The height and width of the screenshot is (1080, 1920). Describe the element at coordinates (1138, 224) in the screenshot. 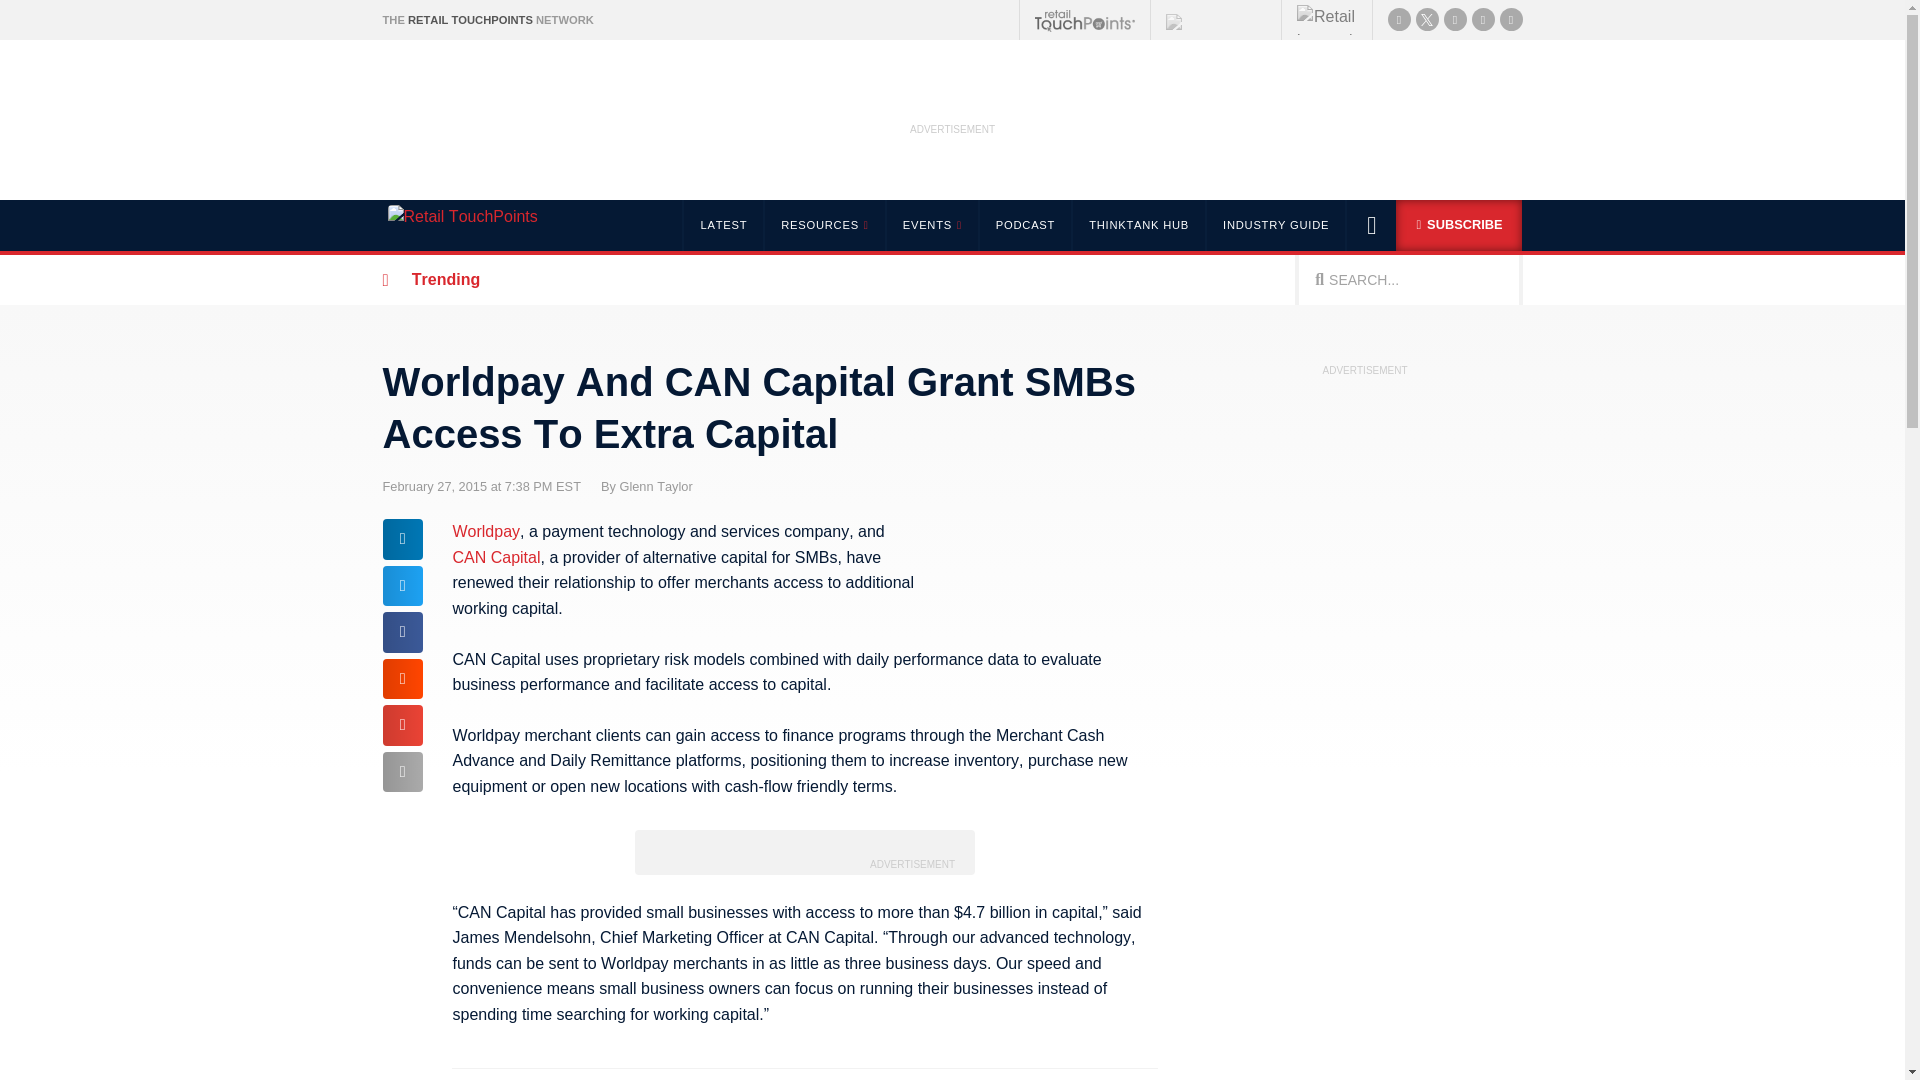

I see `THINKTANK HUB` at that location.